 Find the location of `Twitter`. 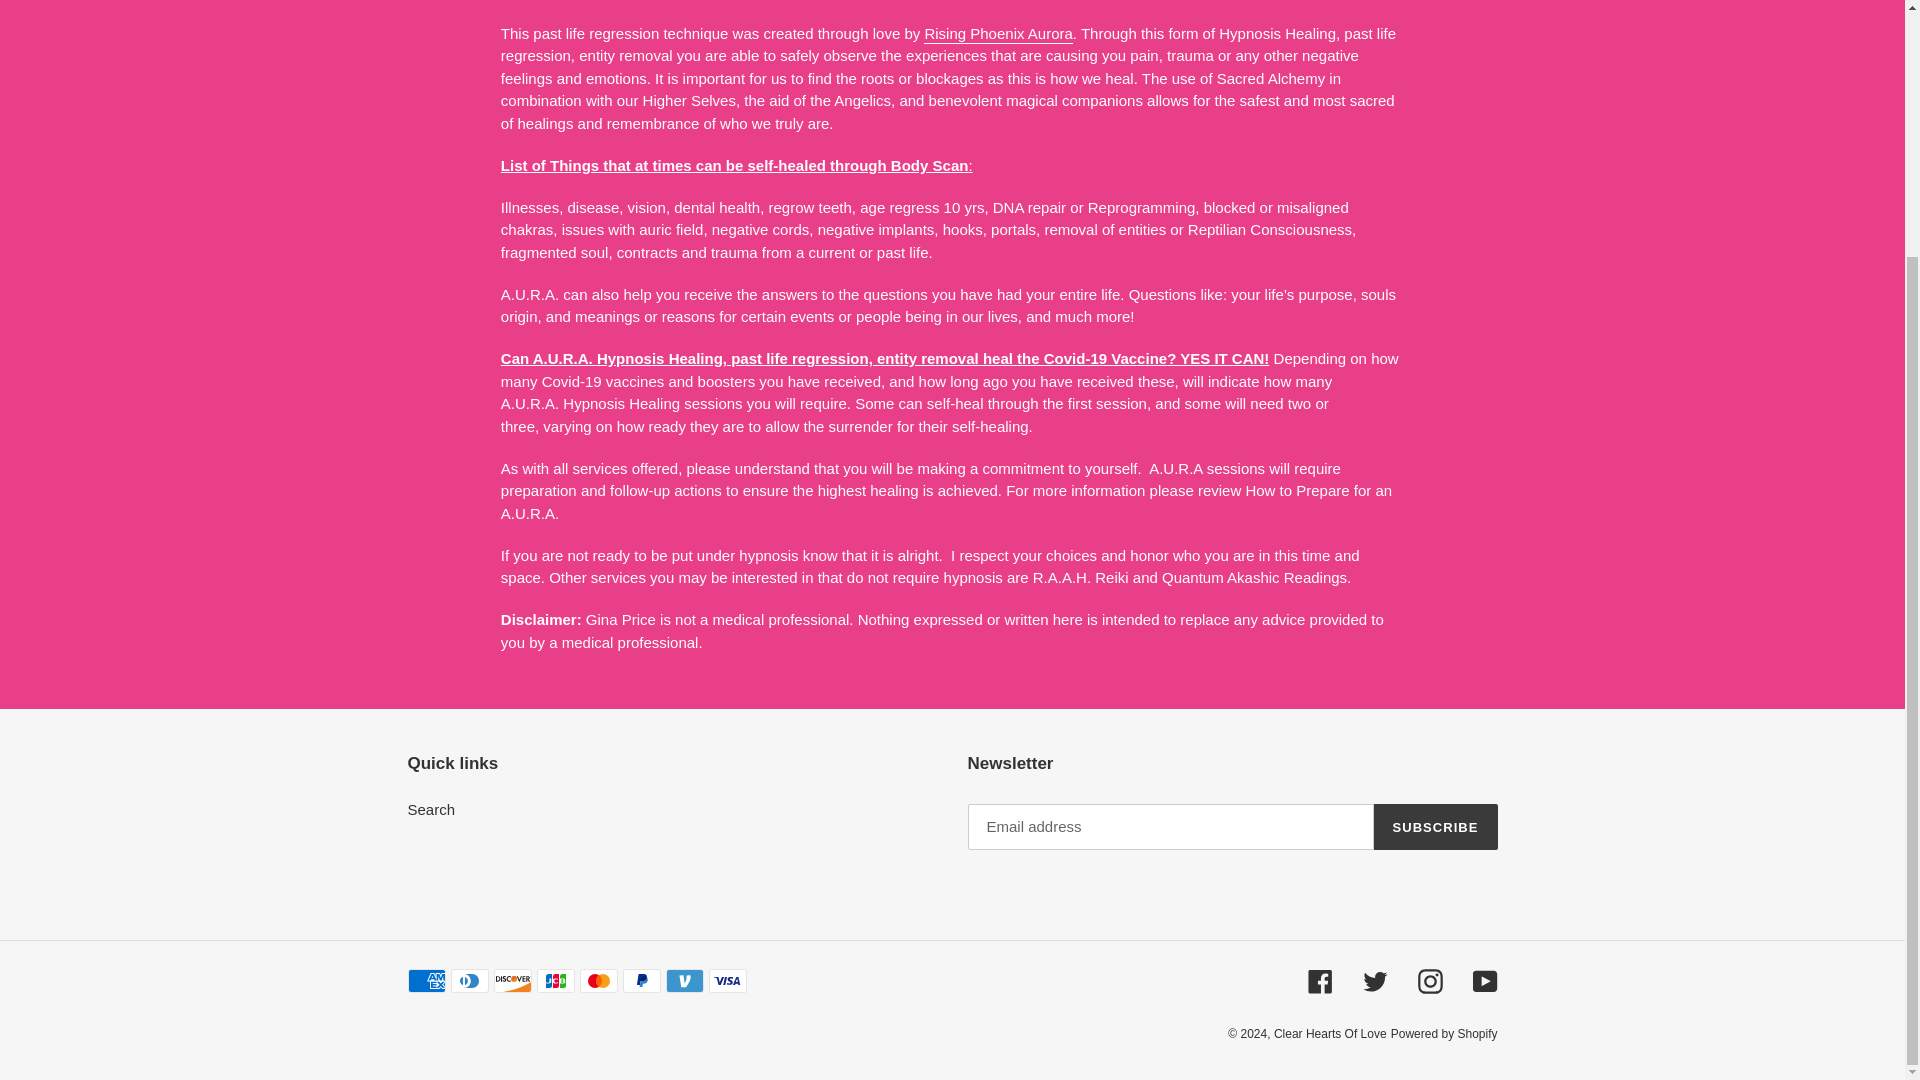

Twitter is located at coordinates (1374, 980).